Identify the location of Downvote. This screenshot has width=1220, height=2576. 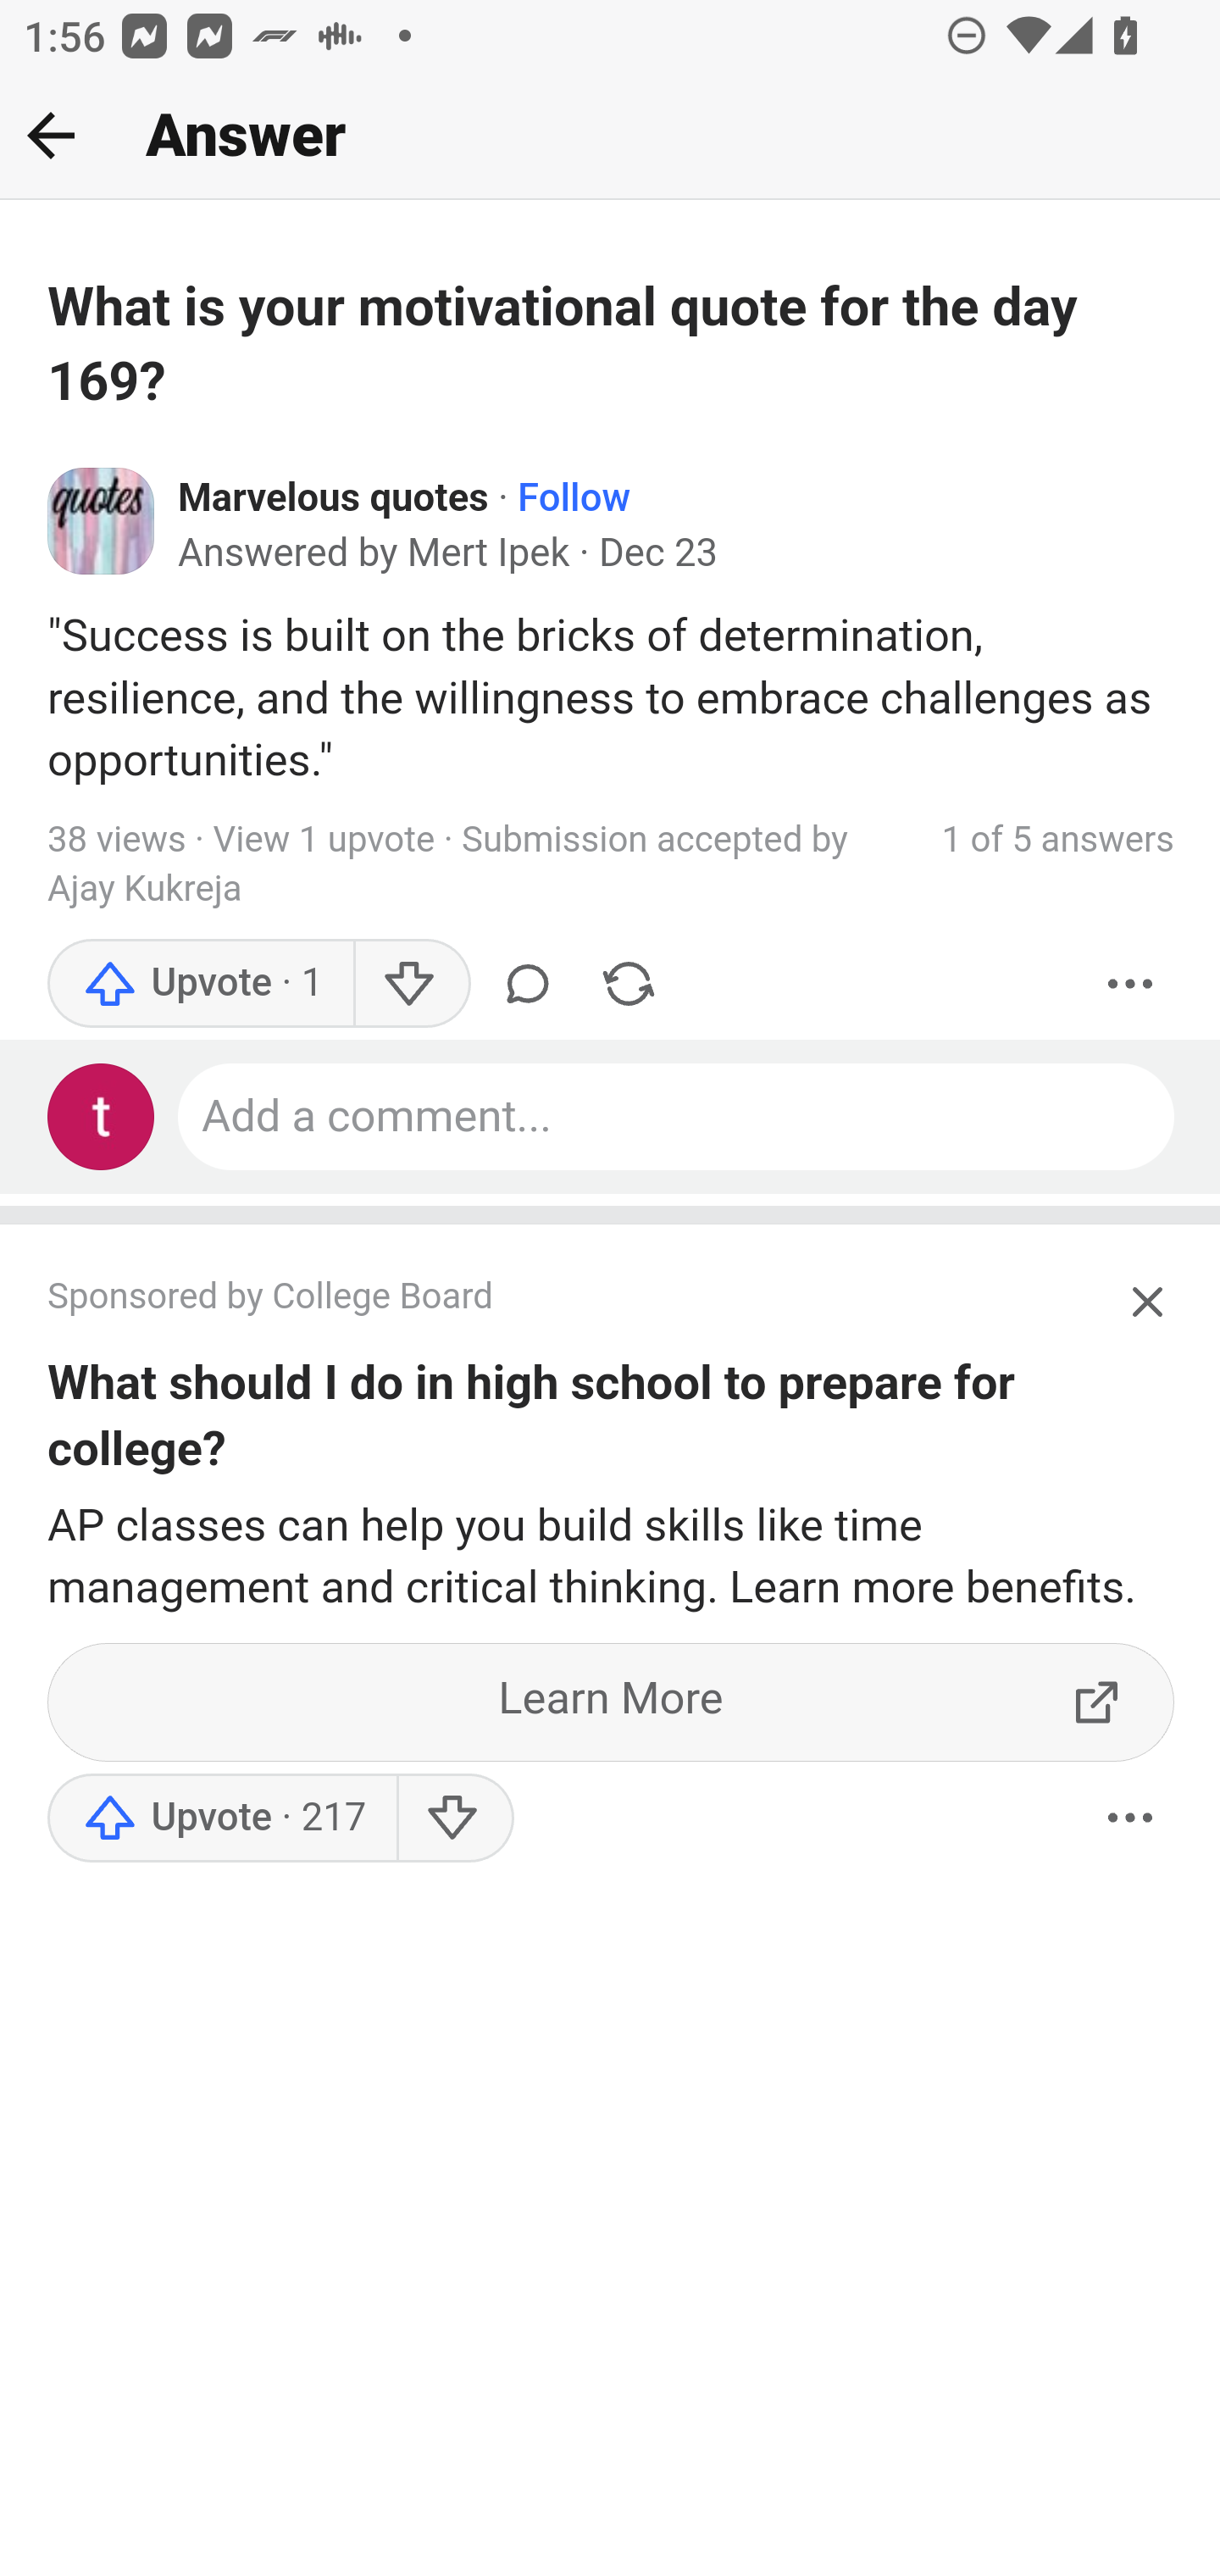
(454, 1817).